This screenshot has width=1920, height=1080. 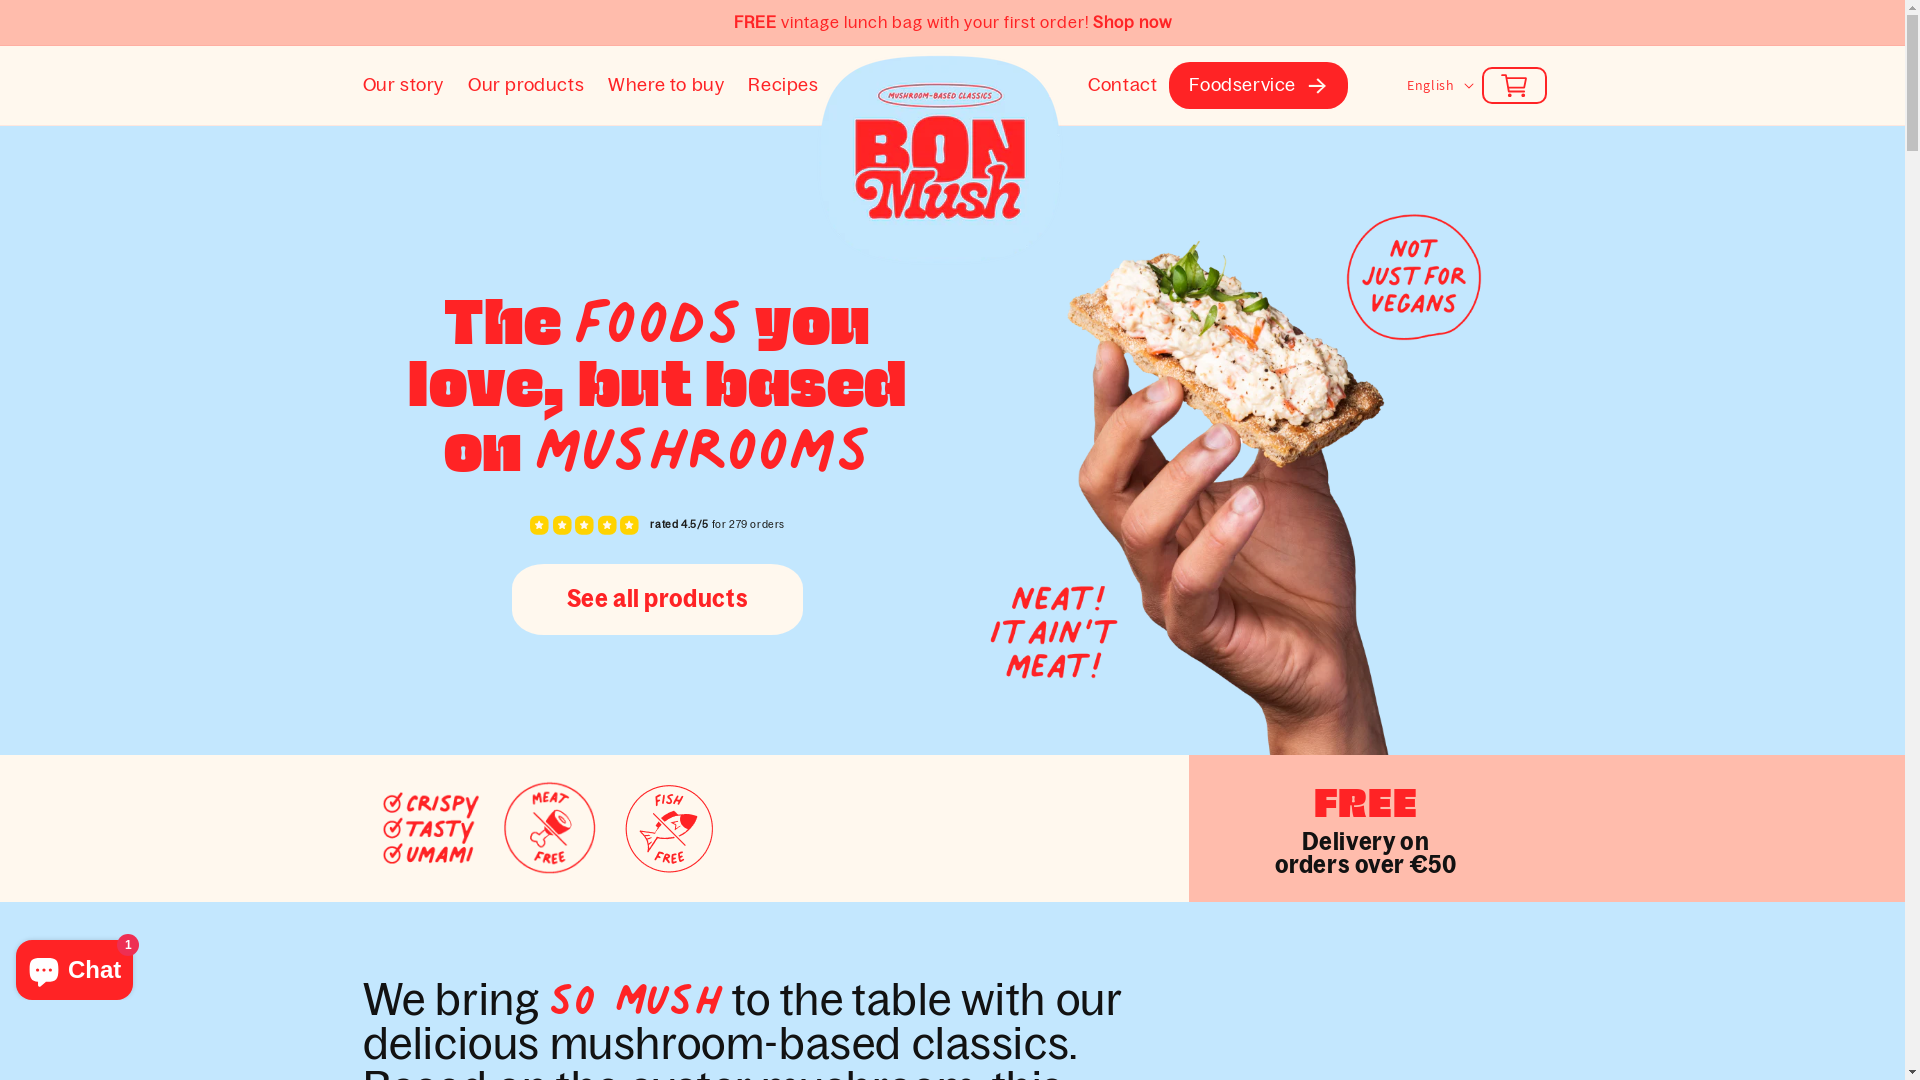 What do you see at coordinates (666, 86) in the screenshot?
I see `Where to buy` at bounding box center [666, 86].